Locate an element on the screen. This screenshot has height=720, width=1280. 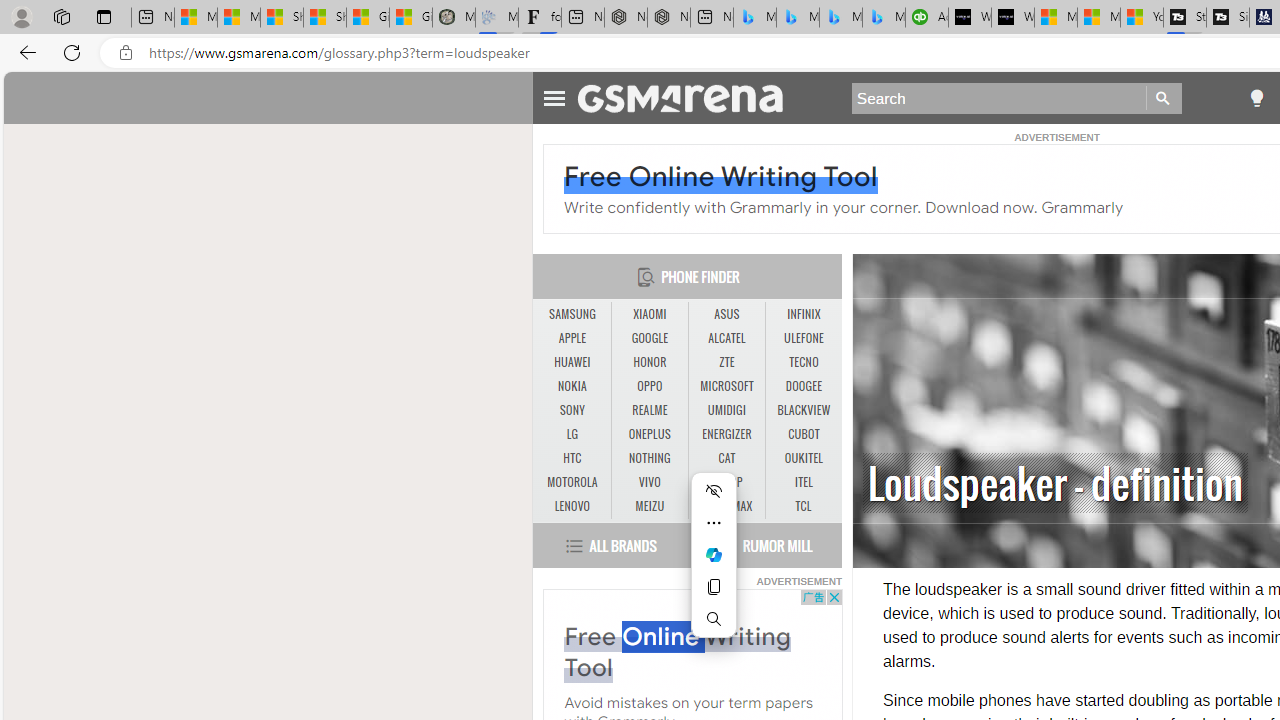
NOTHING is located at coordinates (650, 458).